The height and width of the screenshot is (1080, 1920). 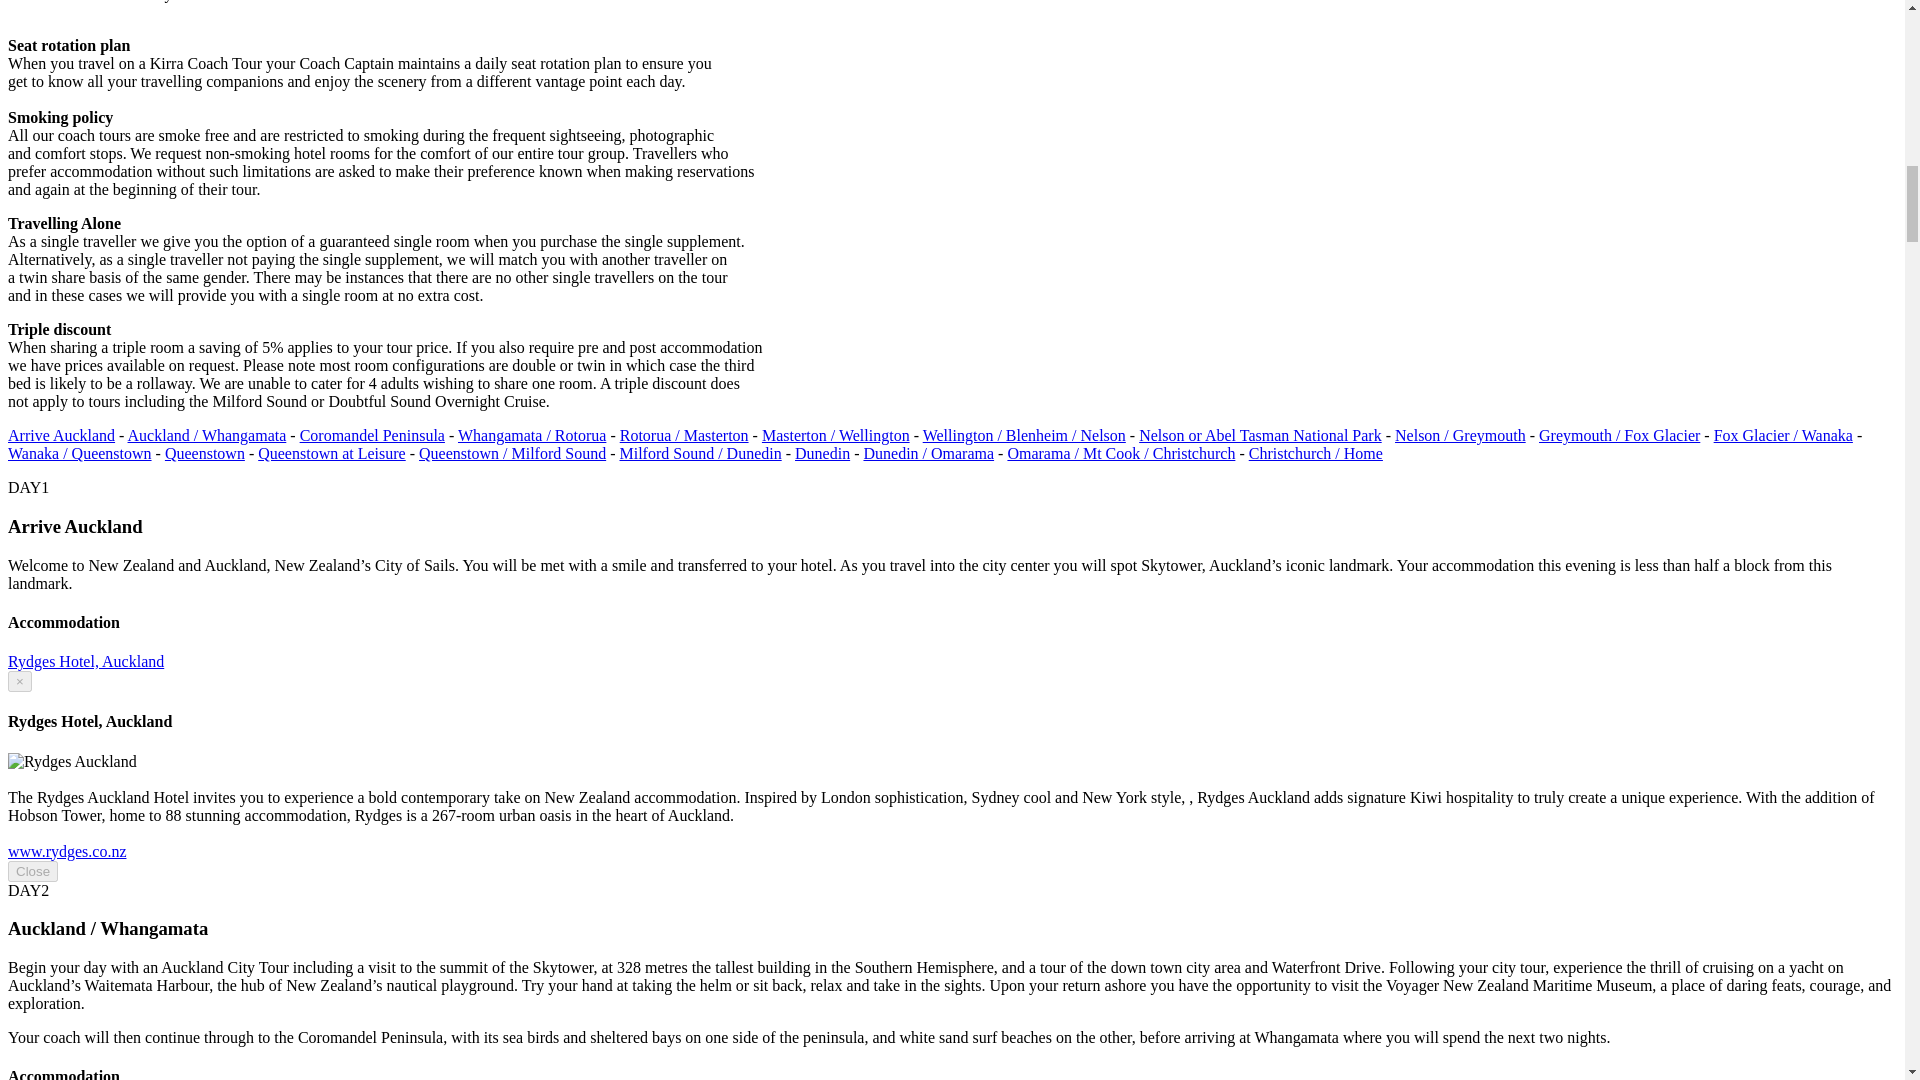 I want to click on Coromandel Peninsula, so click(x=372, y=434).